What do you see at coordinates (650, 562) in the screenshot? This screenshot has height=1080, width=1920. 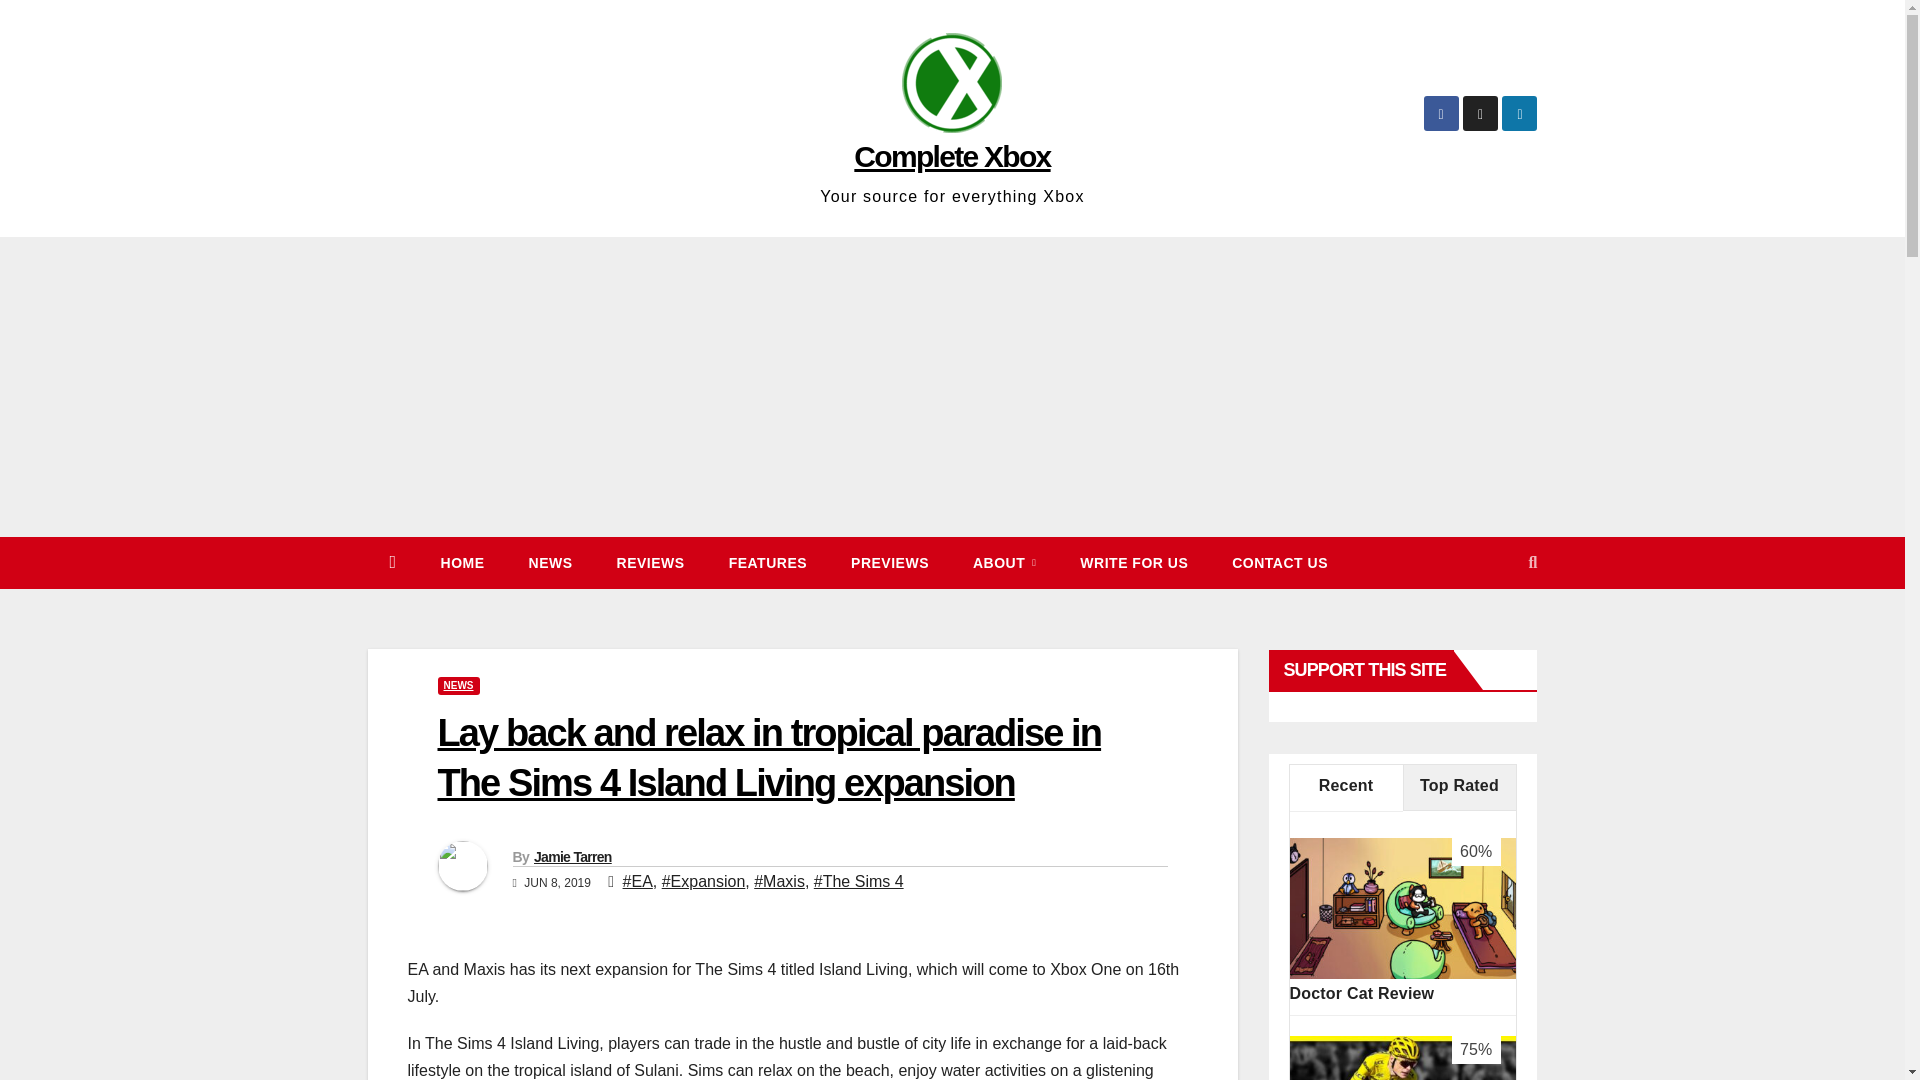 I see `Reviews` at bounding box center [650, 562].